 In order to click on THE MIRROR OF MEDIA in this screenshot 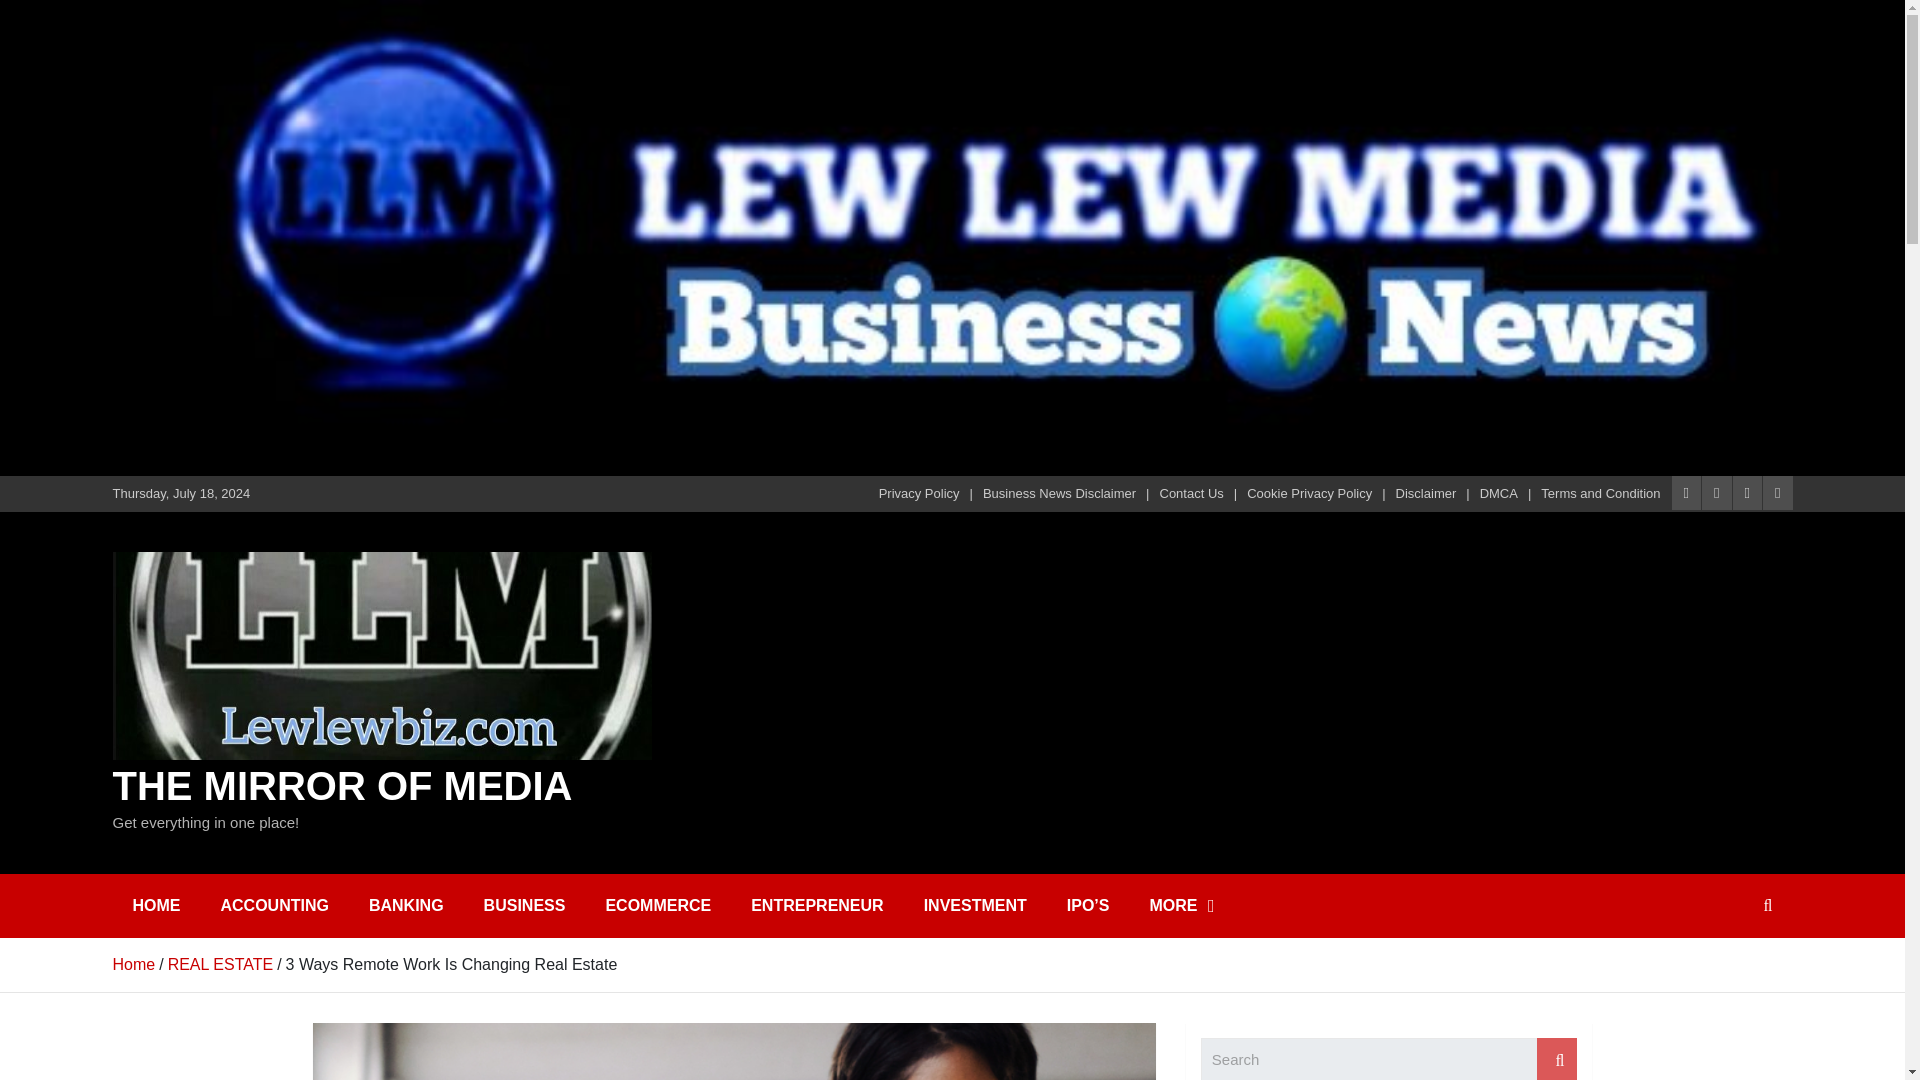, I will do `click(342, 785)`.